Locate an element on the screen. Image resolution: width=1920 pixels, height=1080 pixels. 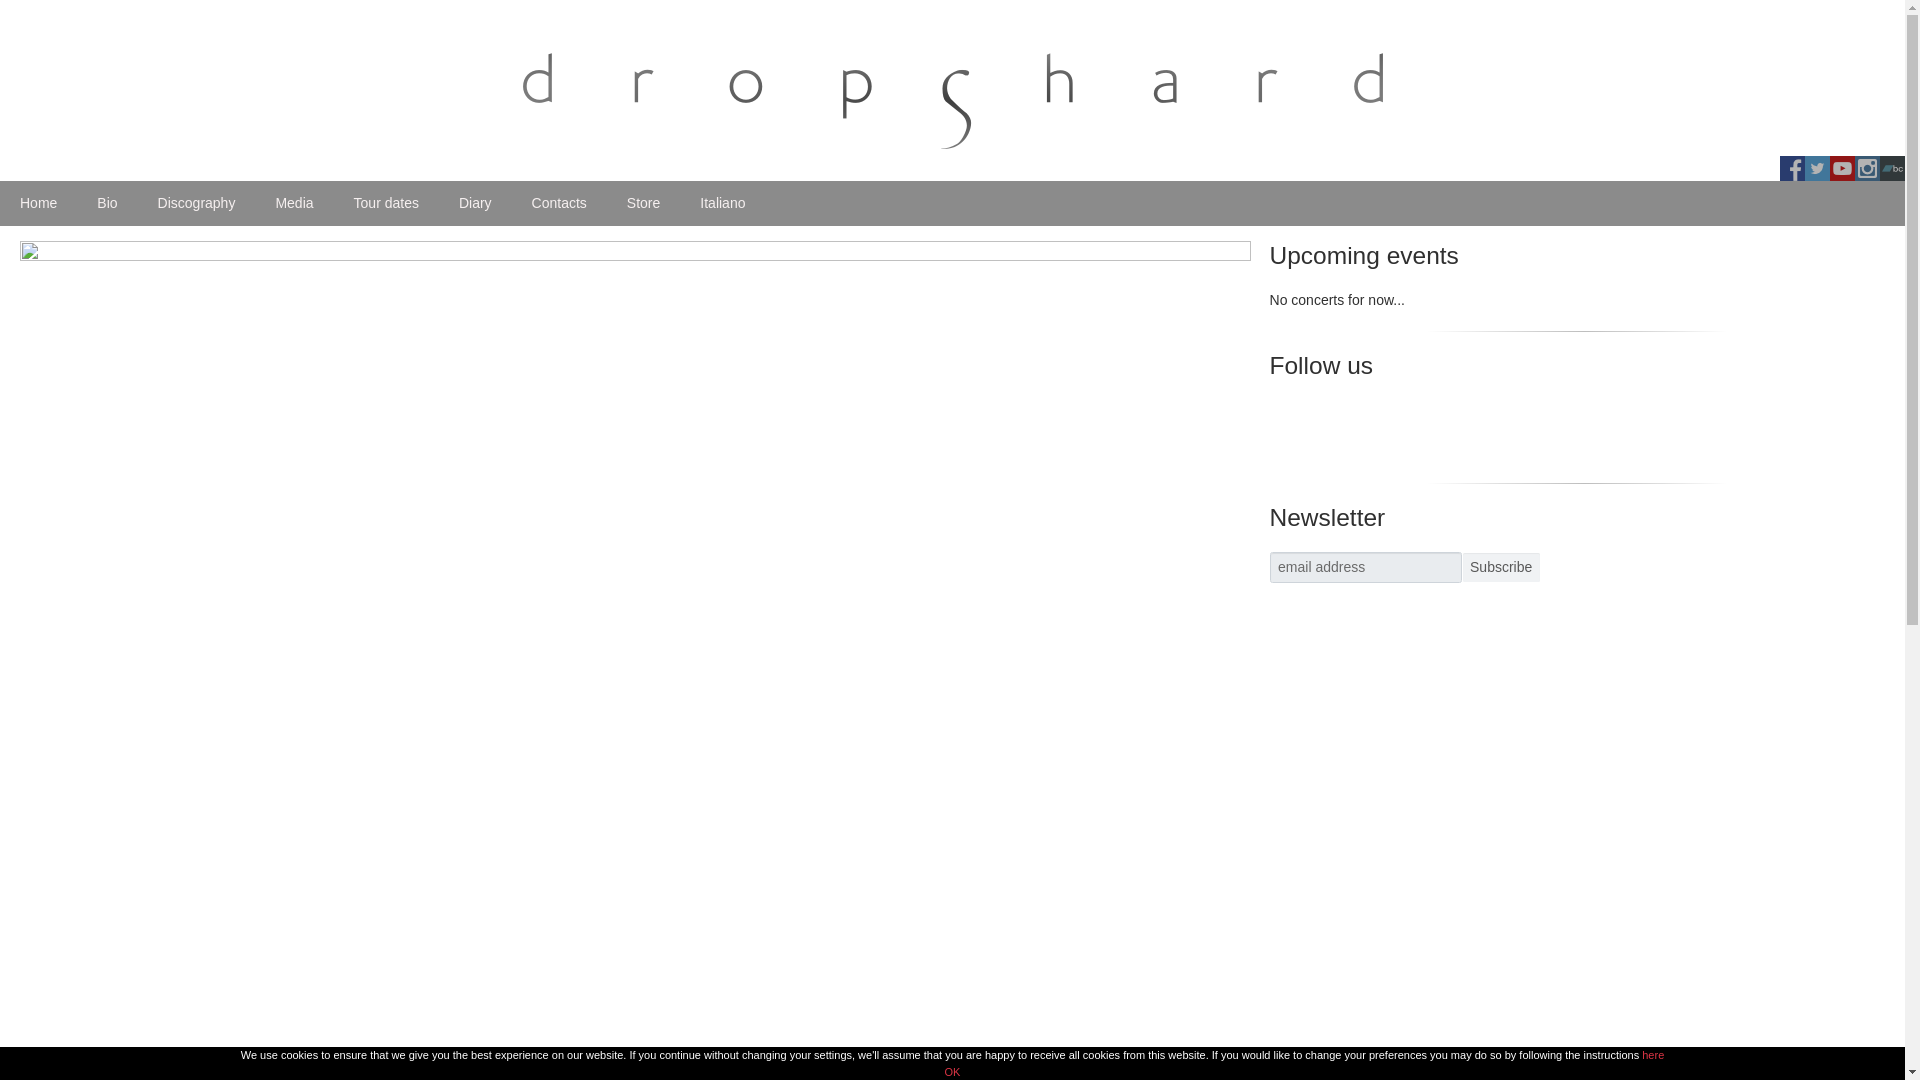
Media is located at coordinates (294, 203).